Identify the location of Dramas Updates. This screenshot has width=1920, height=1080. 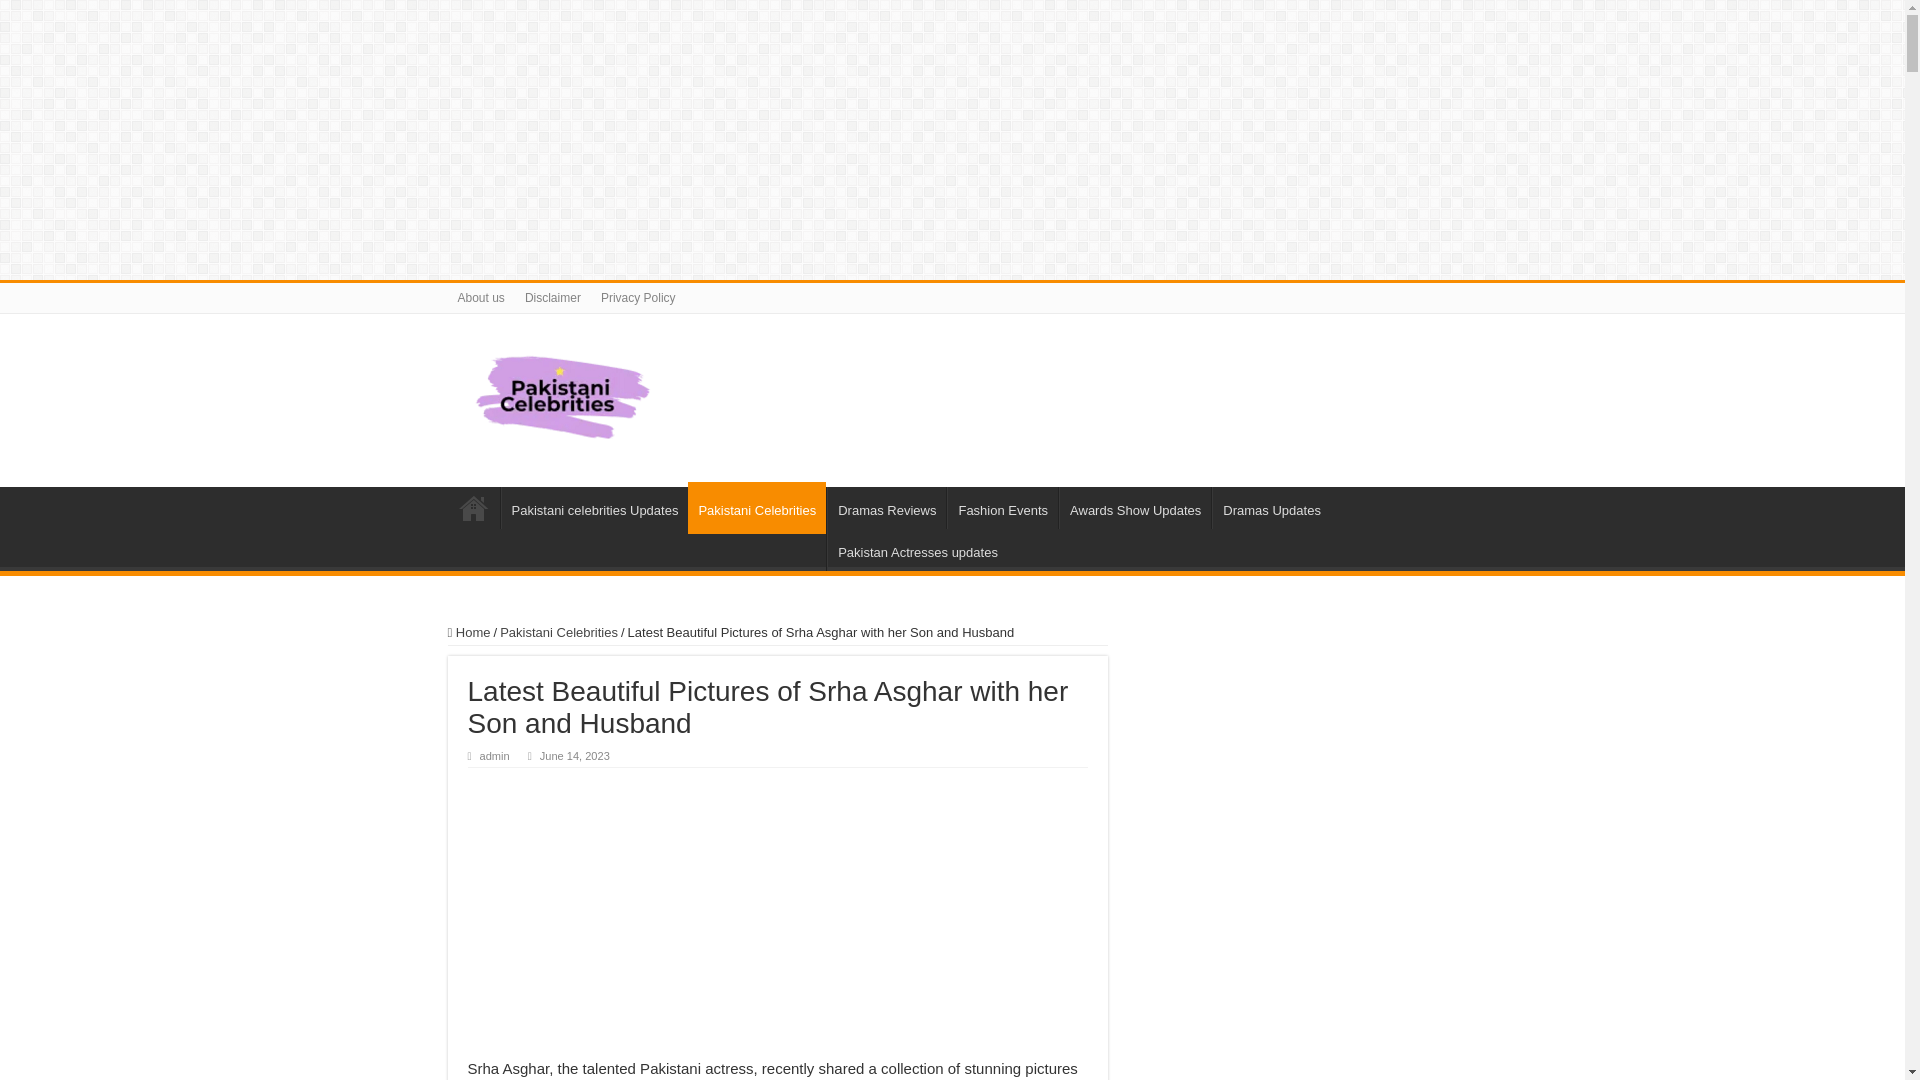
(1270, 508).